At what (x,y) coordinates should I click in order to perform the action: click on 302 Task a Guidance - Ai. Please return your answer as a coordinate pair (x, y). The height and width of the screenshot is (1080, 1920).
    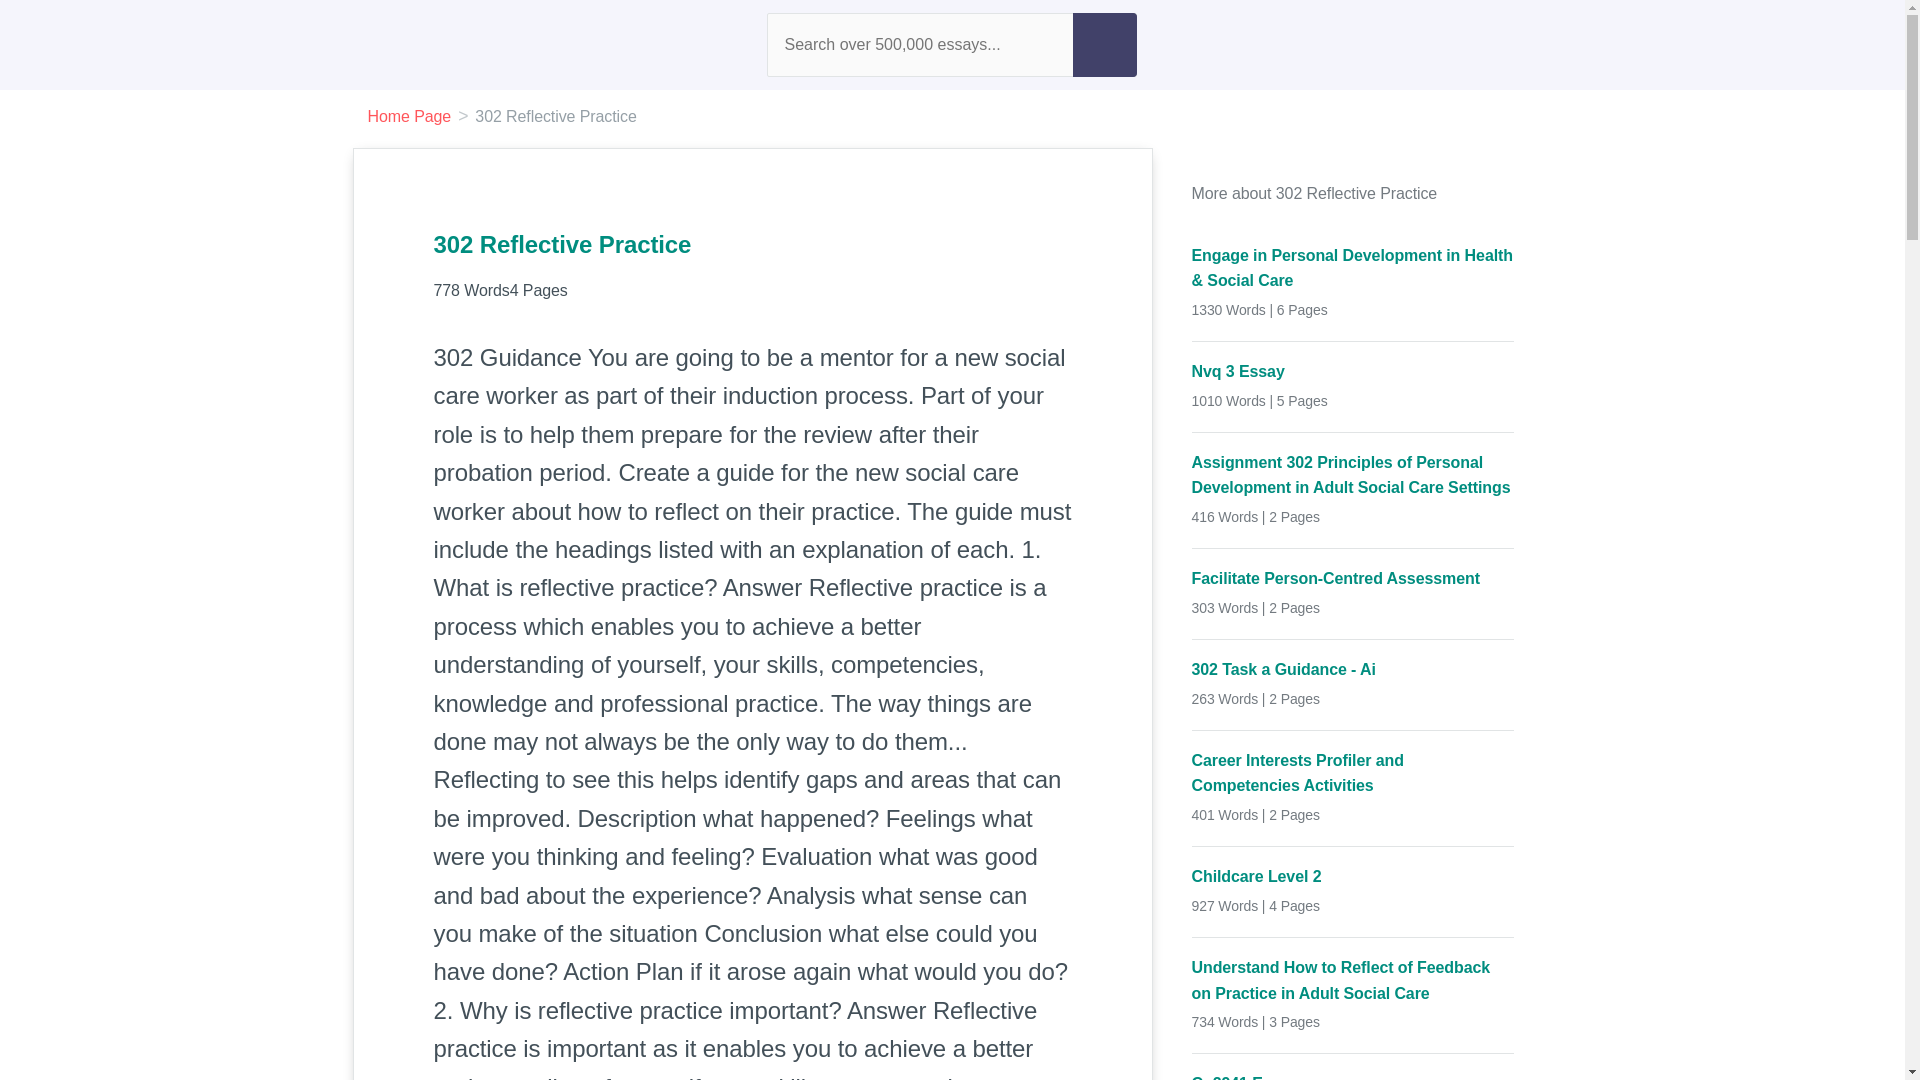
    Looking at the image, I should click on (1353, 669).